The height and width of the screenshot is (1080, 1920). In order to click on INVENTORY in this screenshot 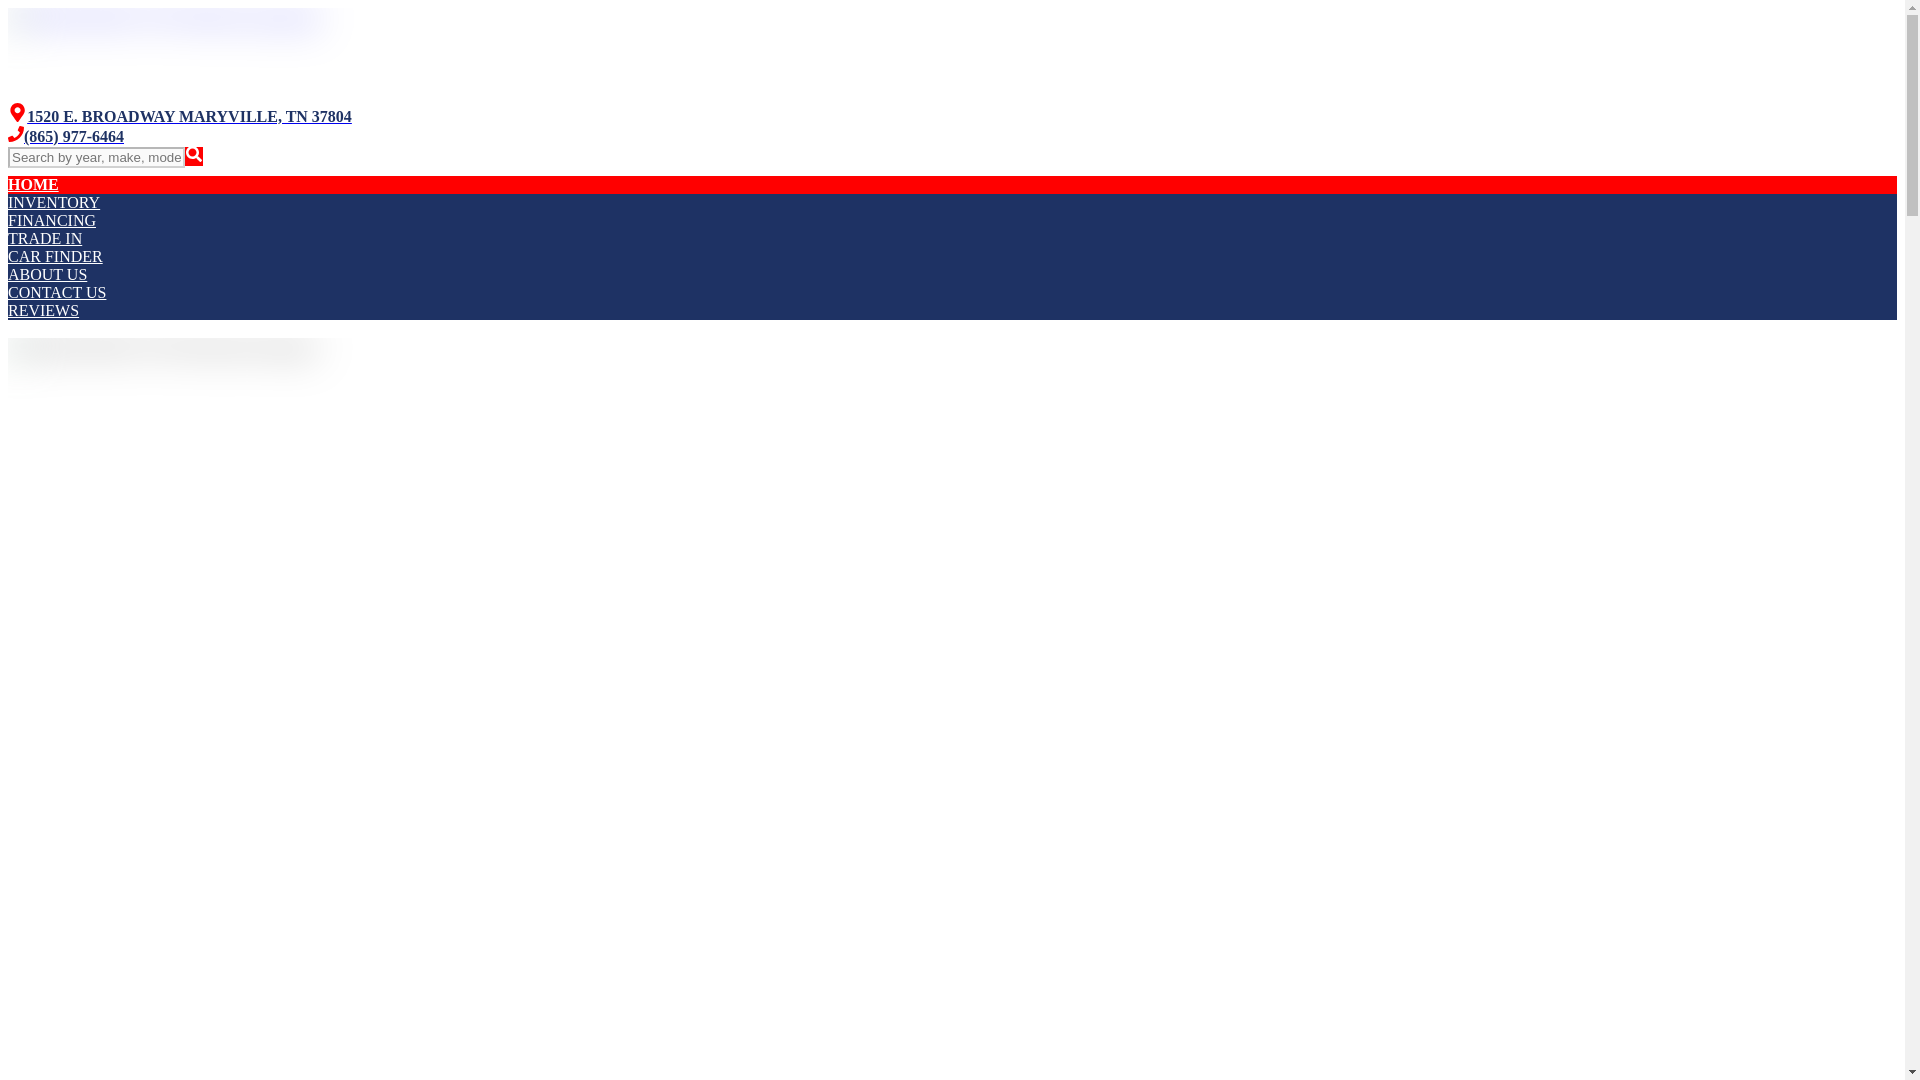, I will do `click(53, 202)`.